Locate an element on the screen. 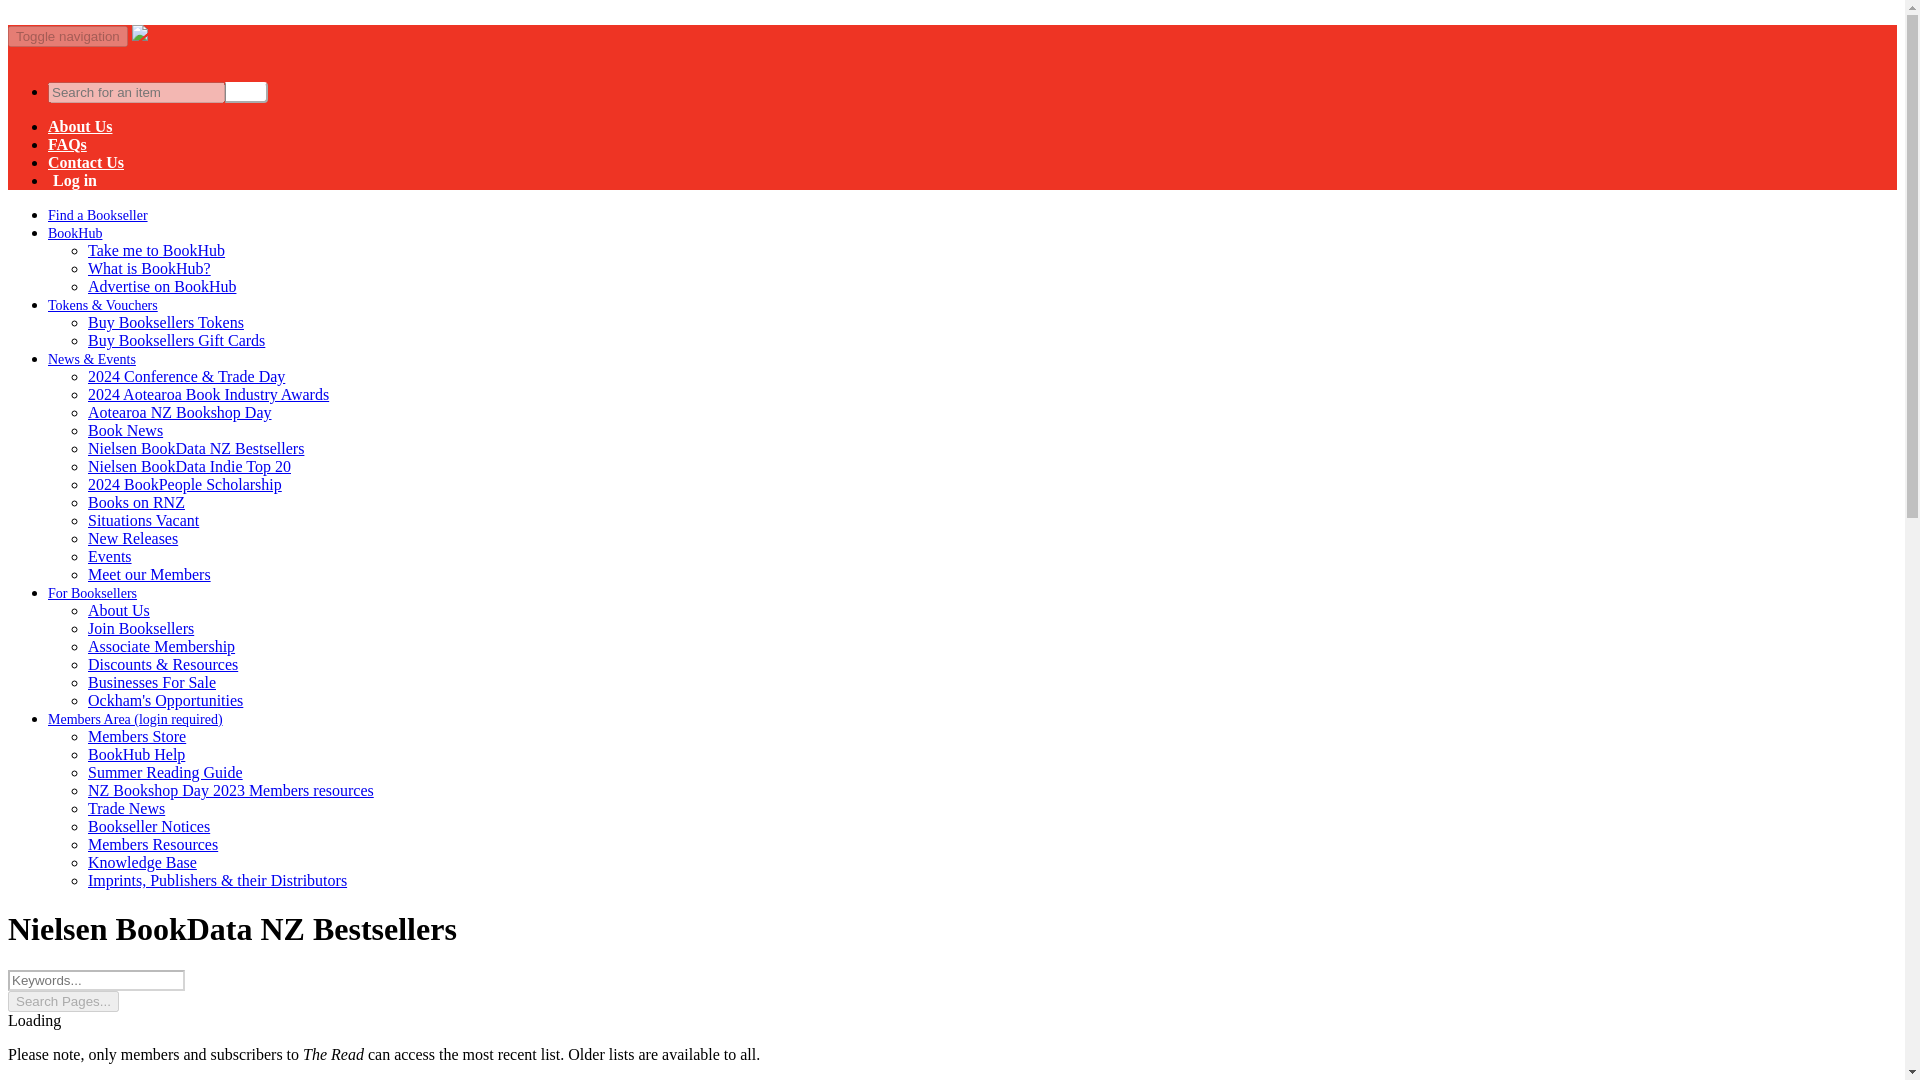 The height and width of the screenshot is (1080, 1920). Businesses For Sale is located at coordinates (152, 682).